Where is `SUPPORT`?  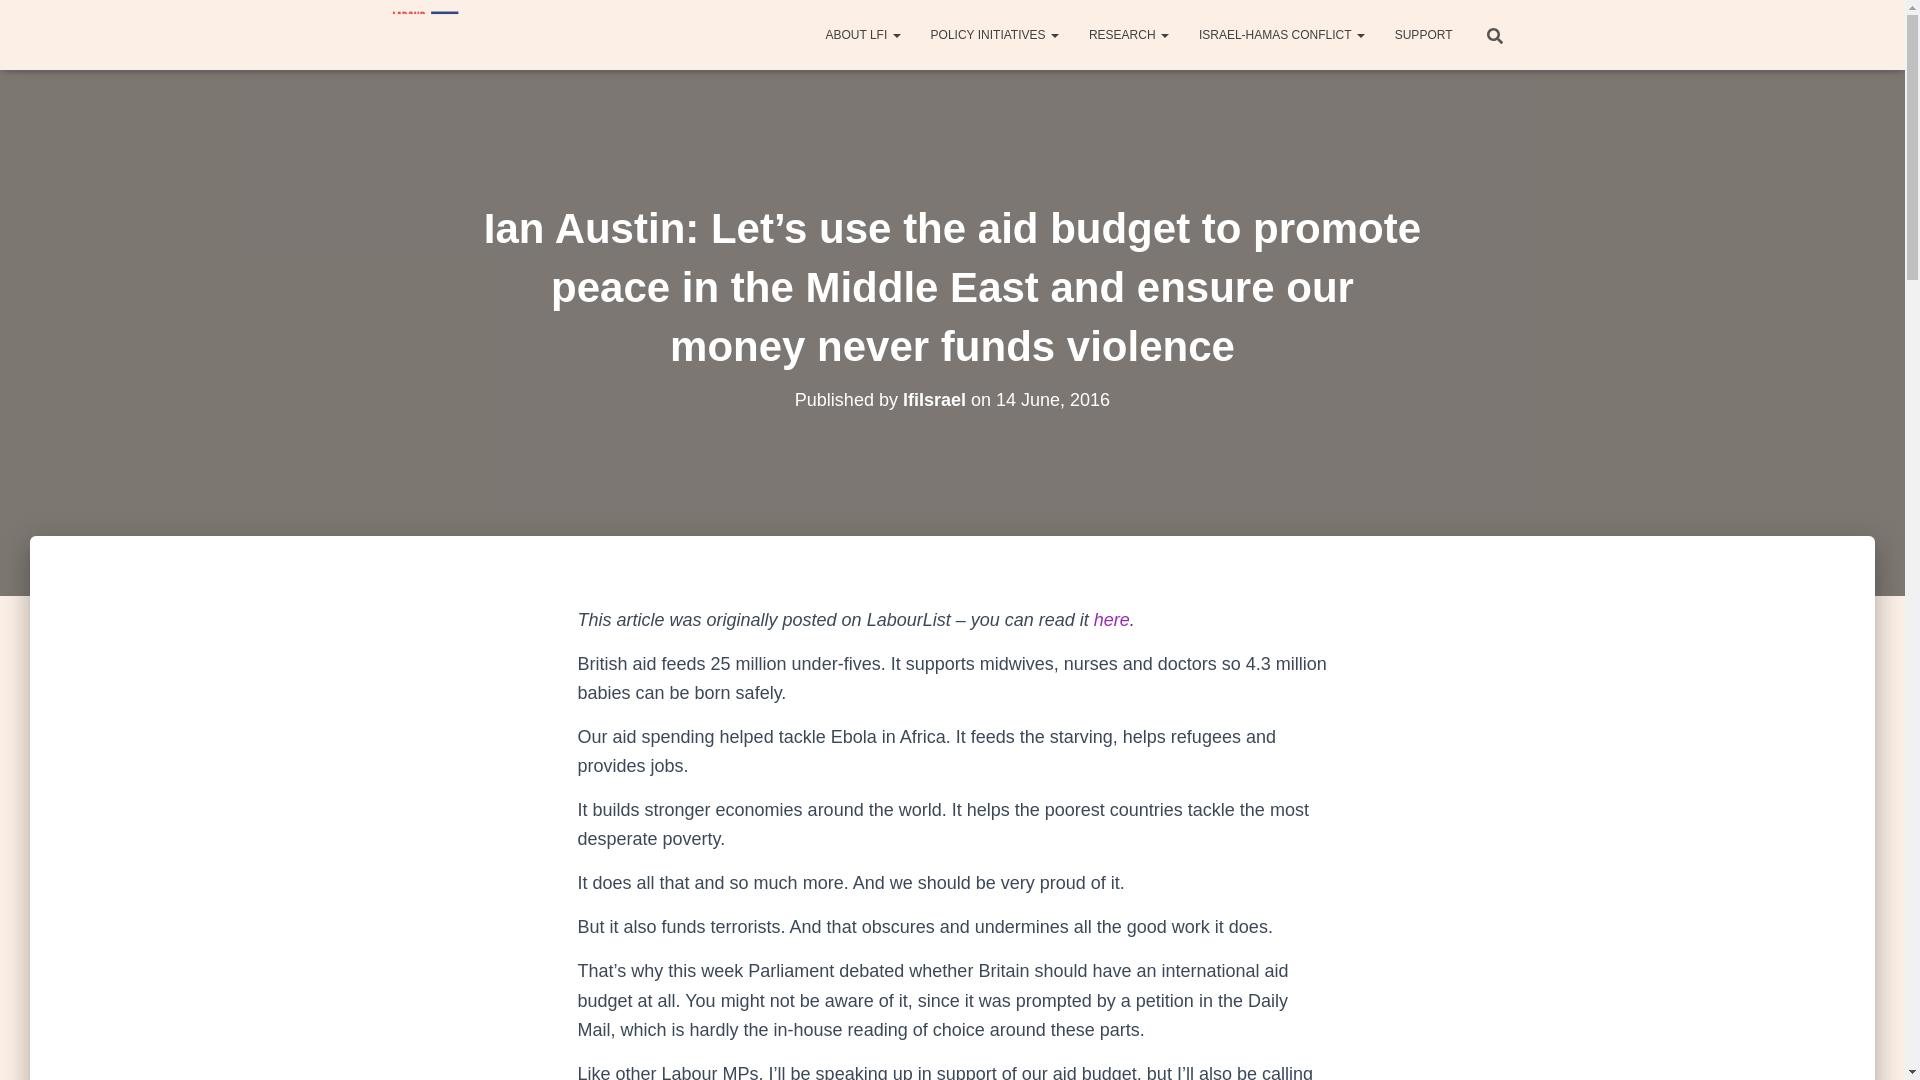 SUPPORT is located at coordinates (1424, 34).